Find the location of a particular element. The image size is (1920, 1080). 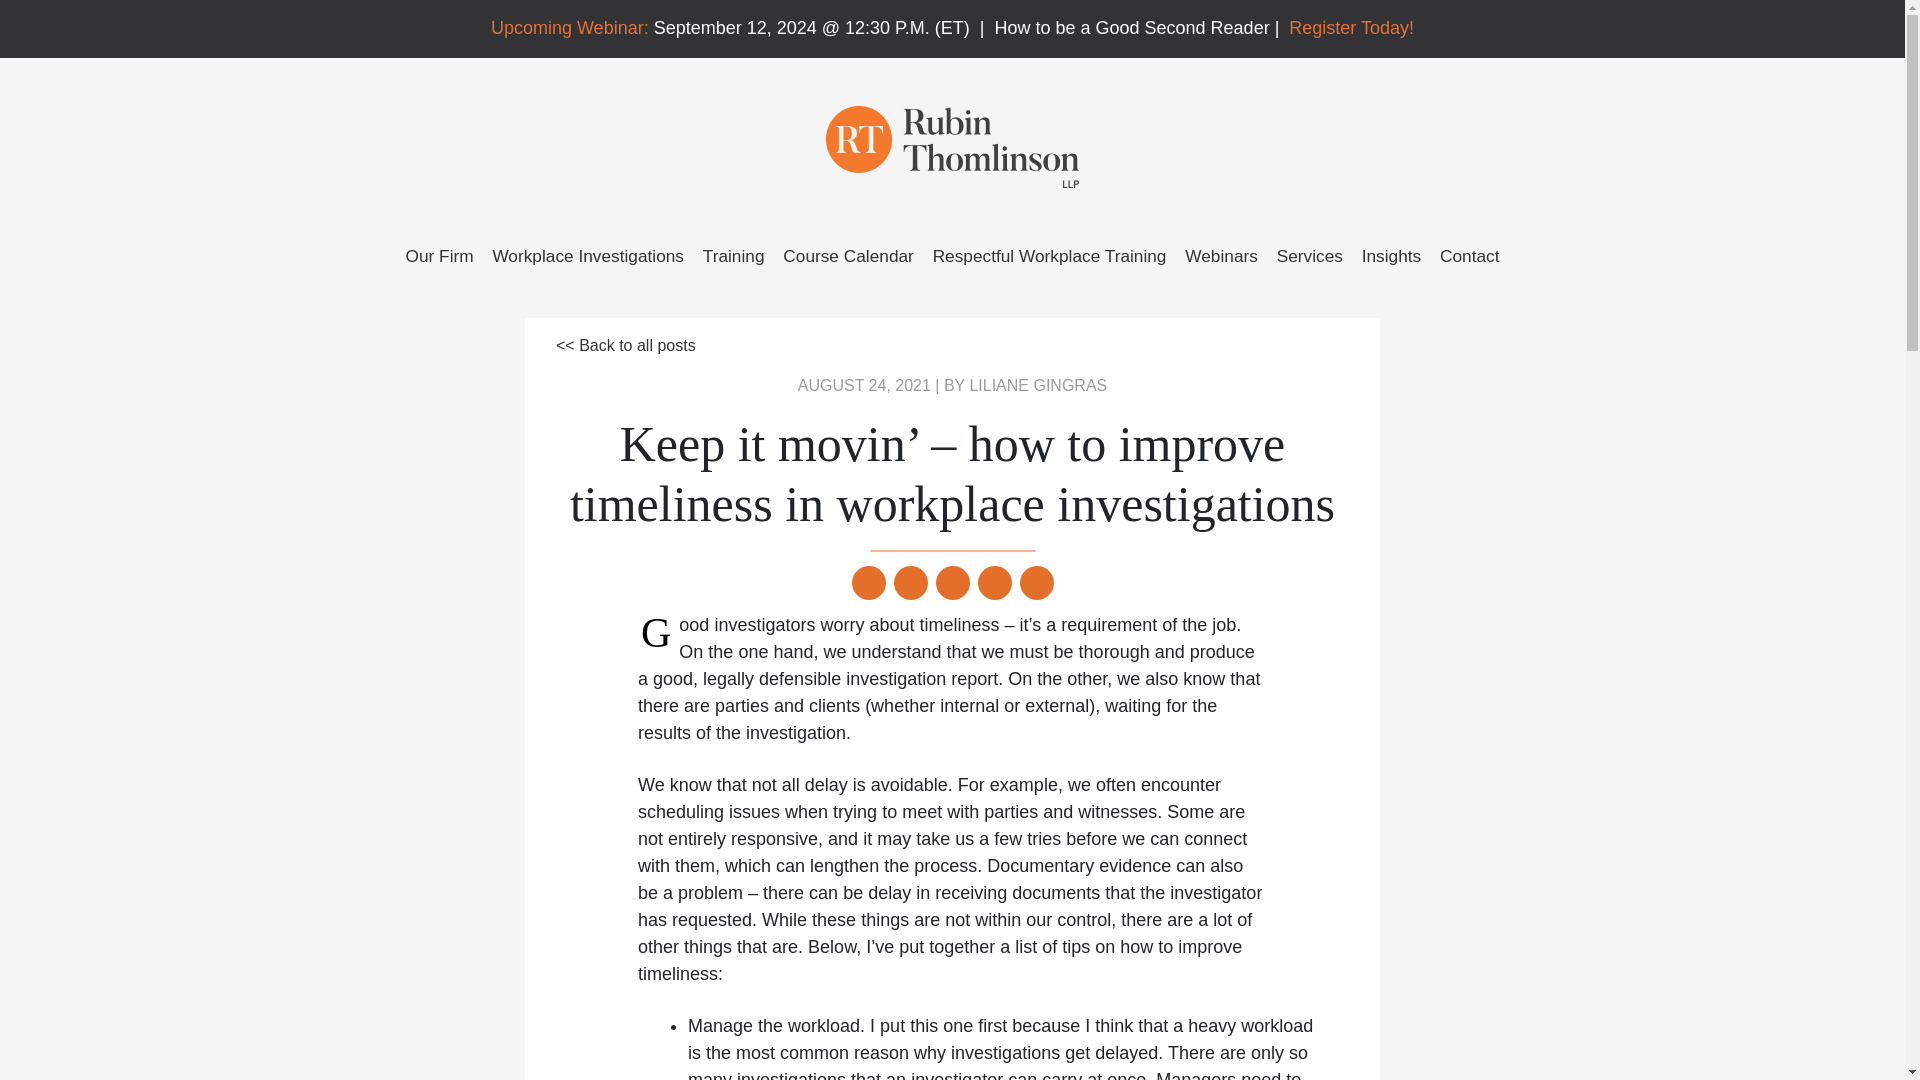

Print is located at coordinates (1036, 588).